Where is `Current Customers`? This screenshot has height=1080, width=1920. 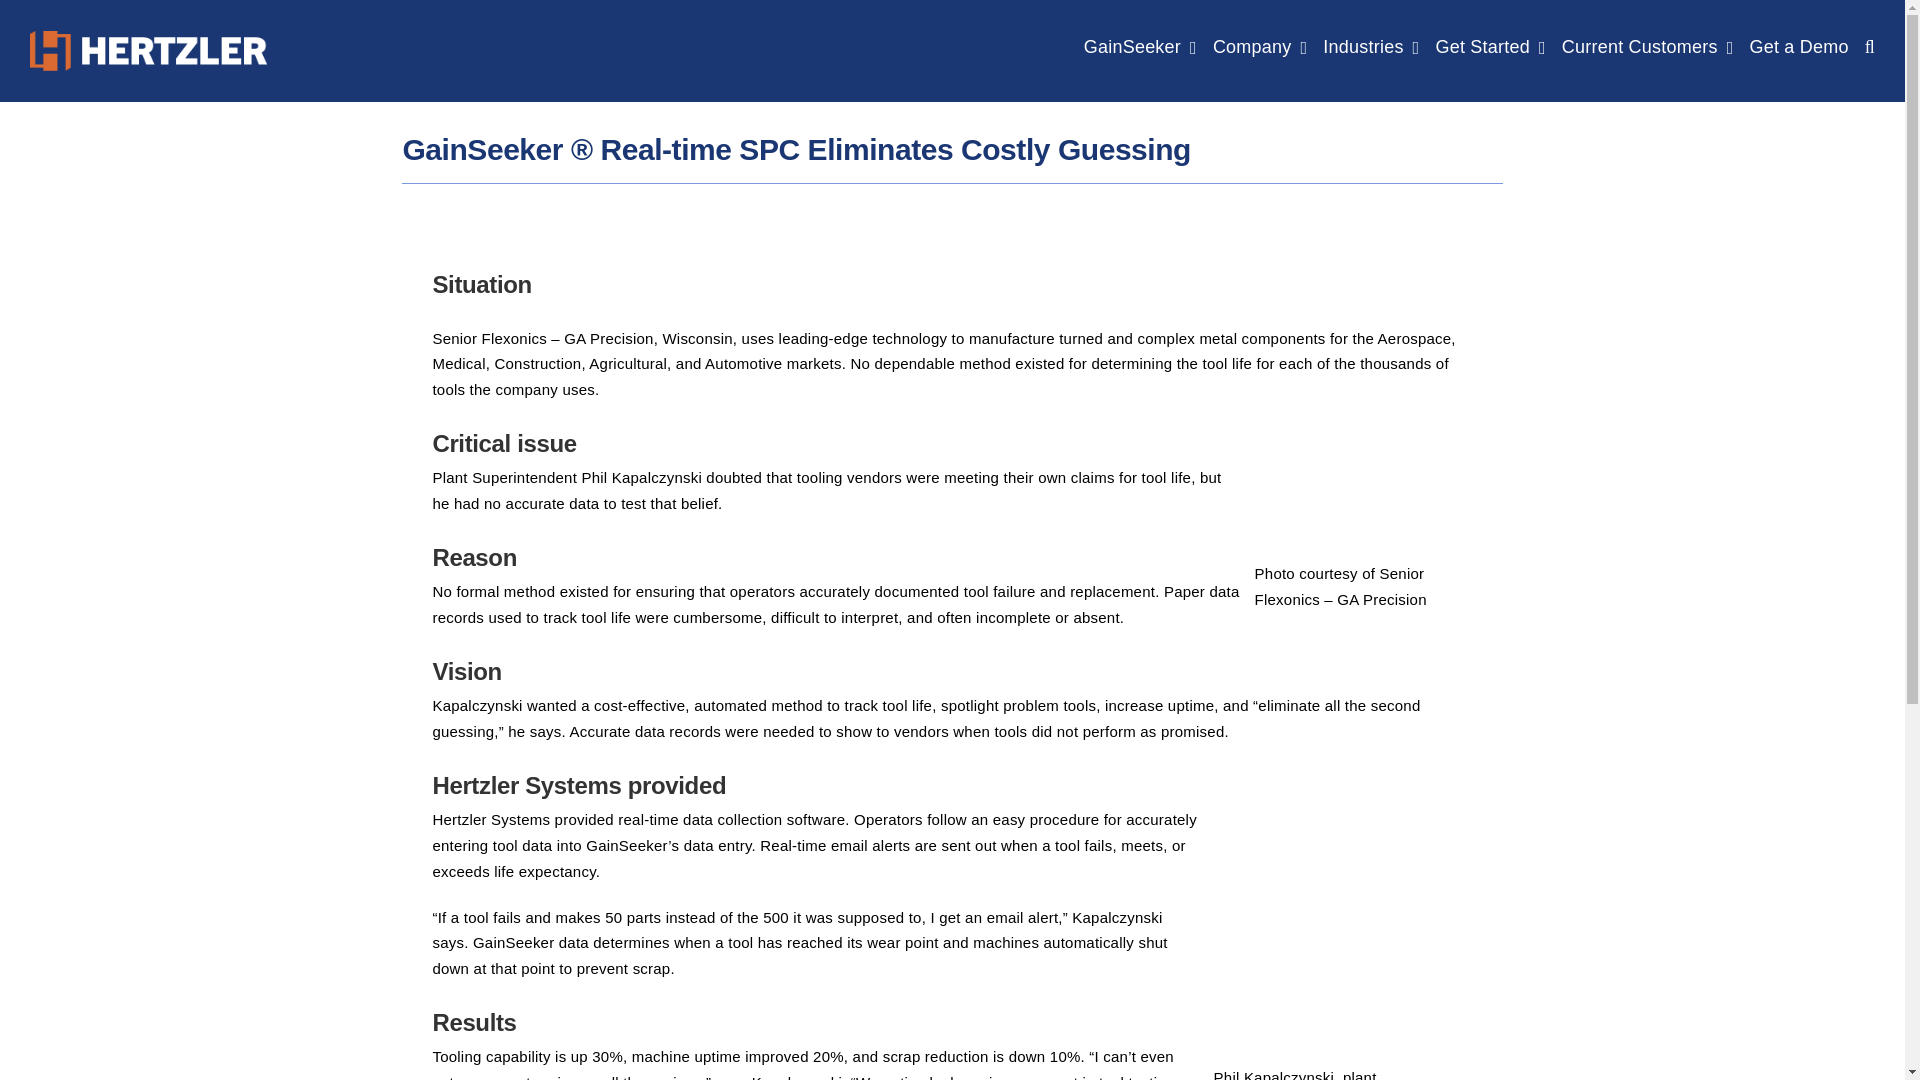 Current Customers is located at coordinates (1648, 46).